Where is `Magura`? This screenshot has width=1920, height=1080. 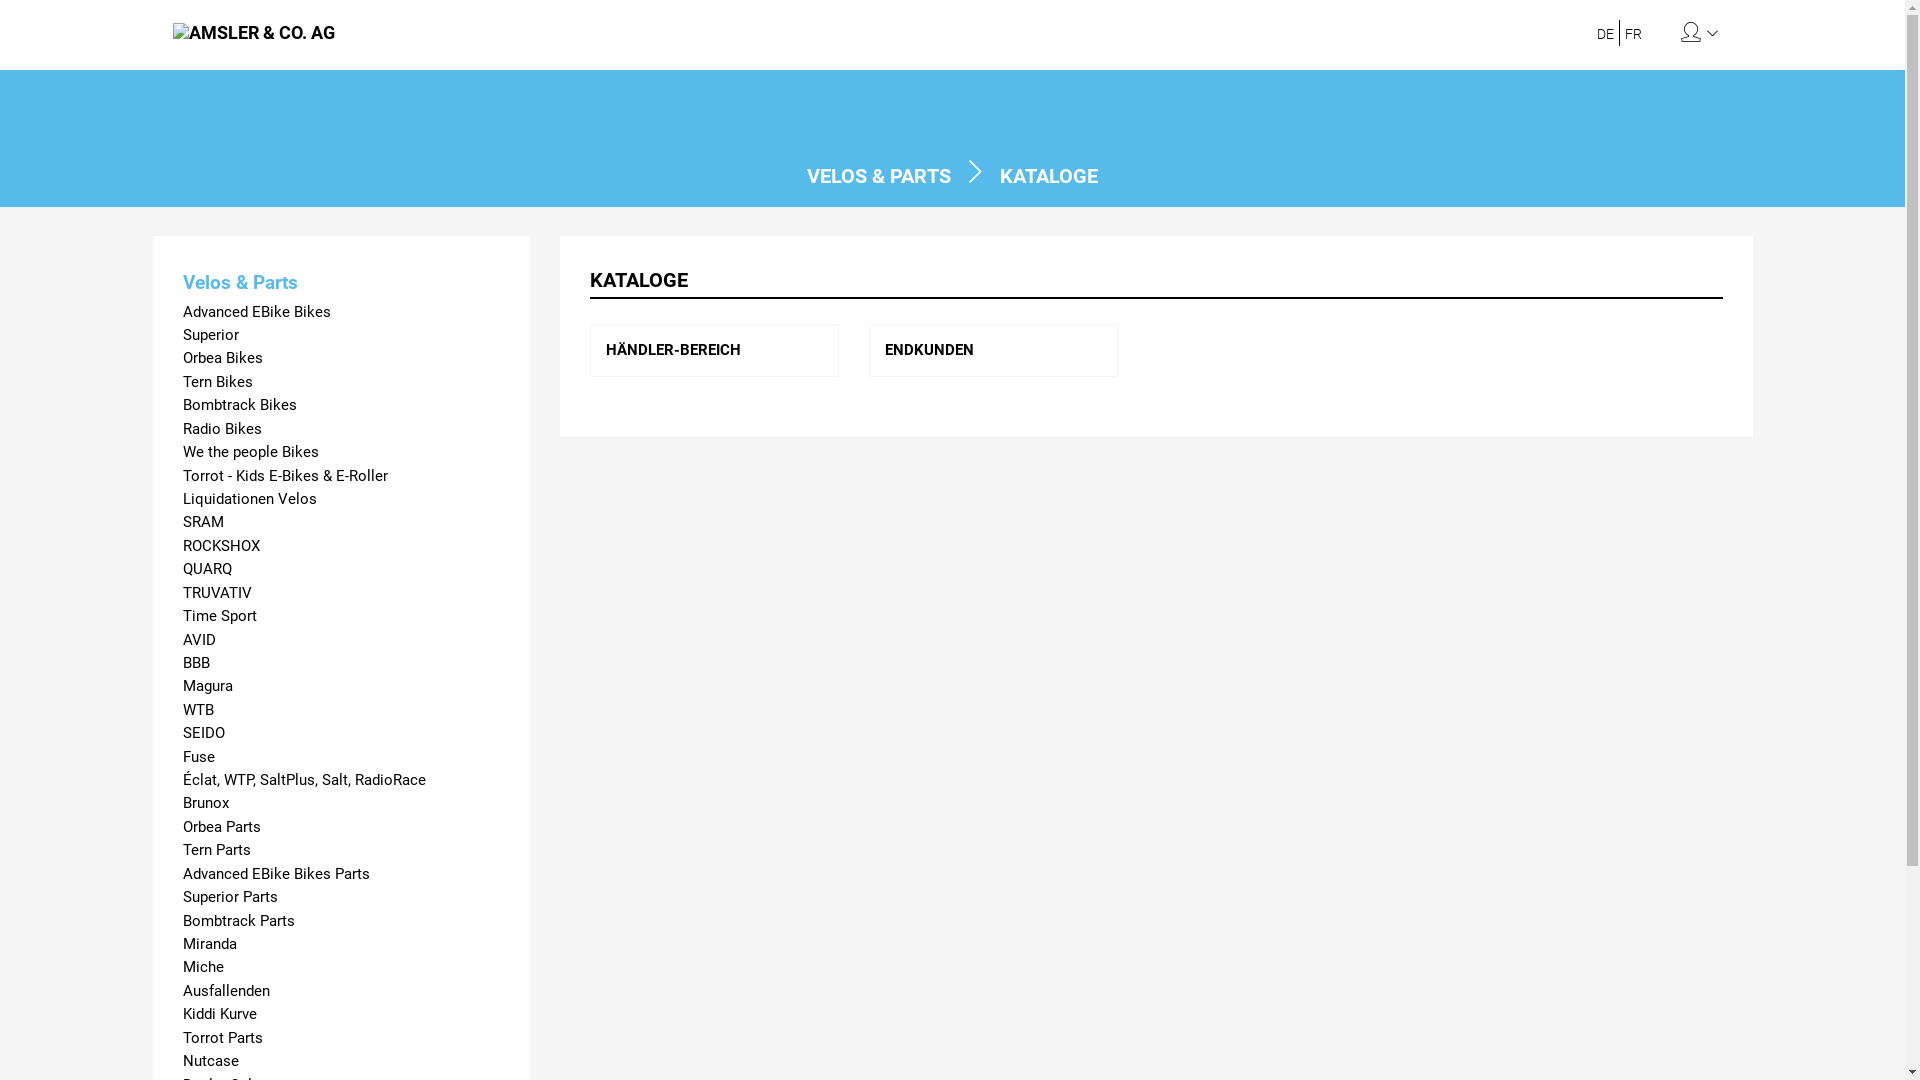 Magura is located at coordinates (341, 686).